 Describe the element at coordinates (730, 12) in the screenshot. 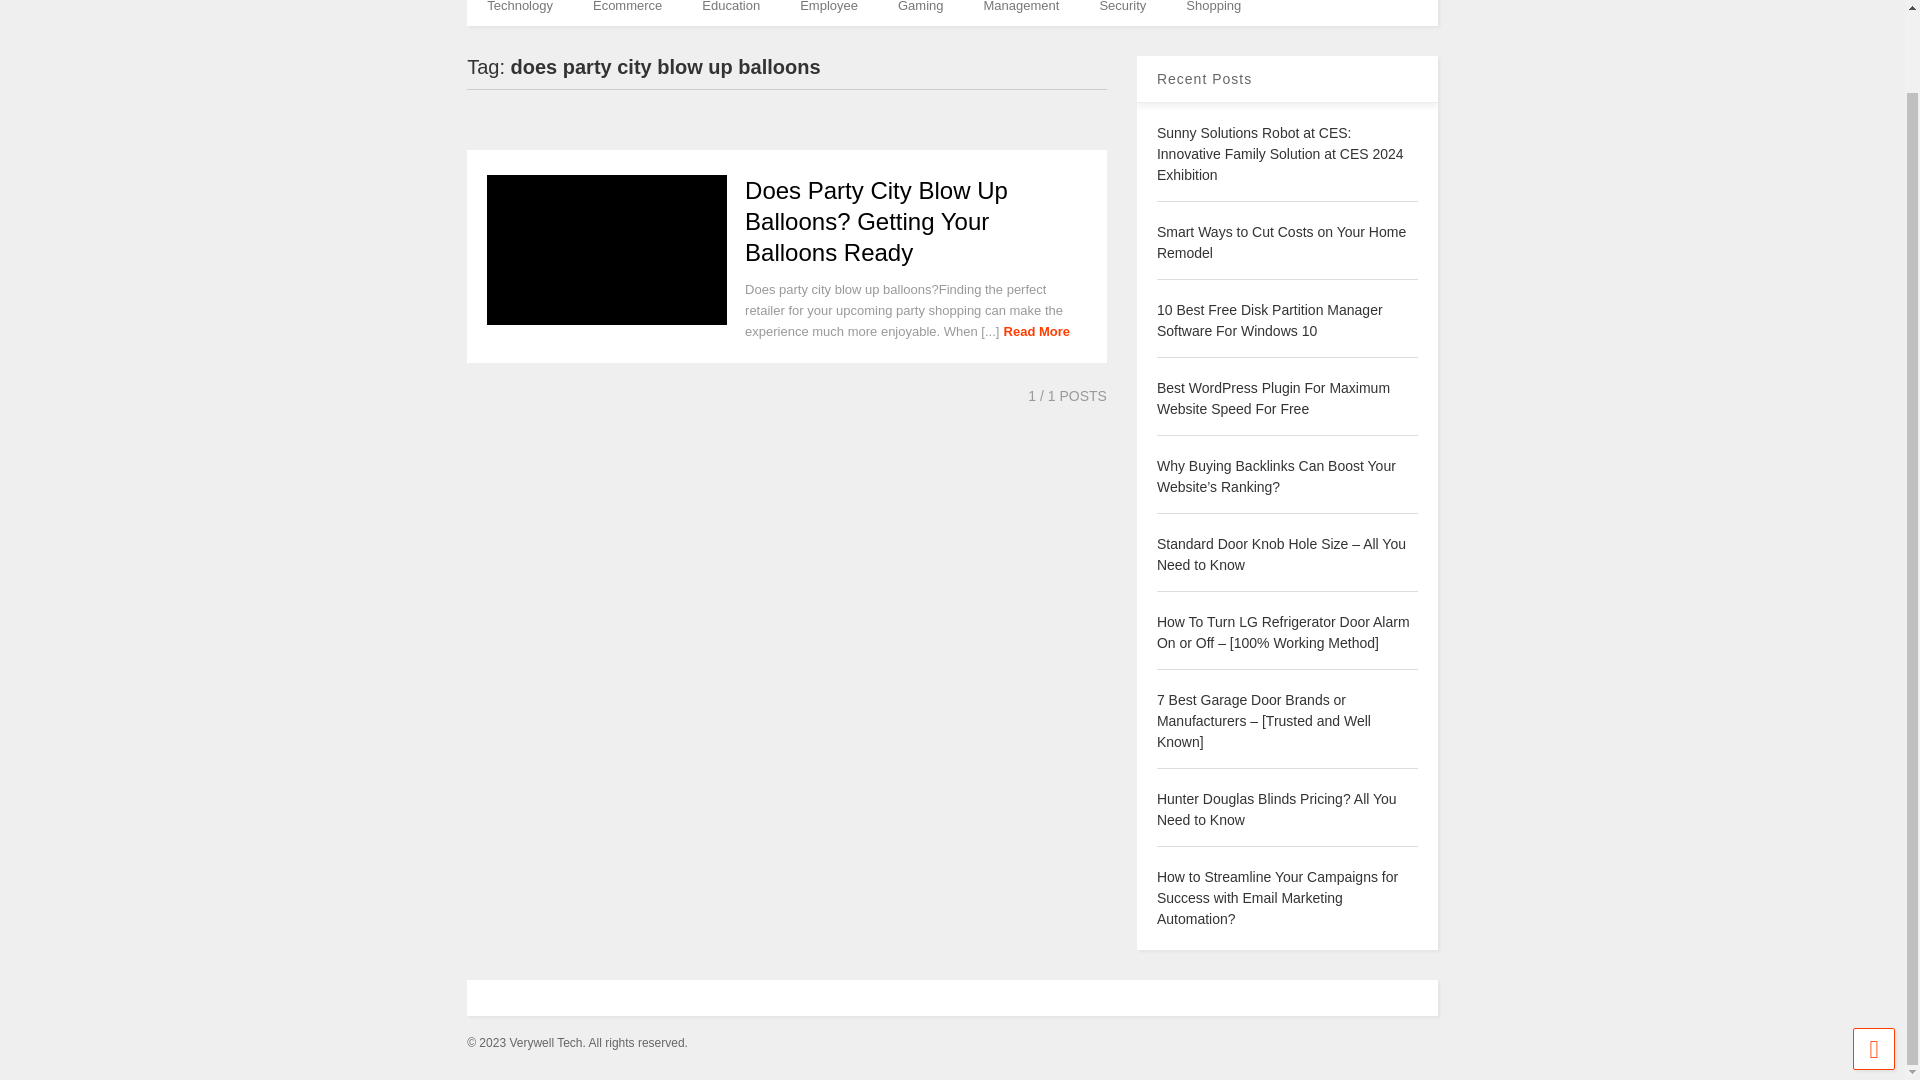

I see `Education` at that location.